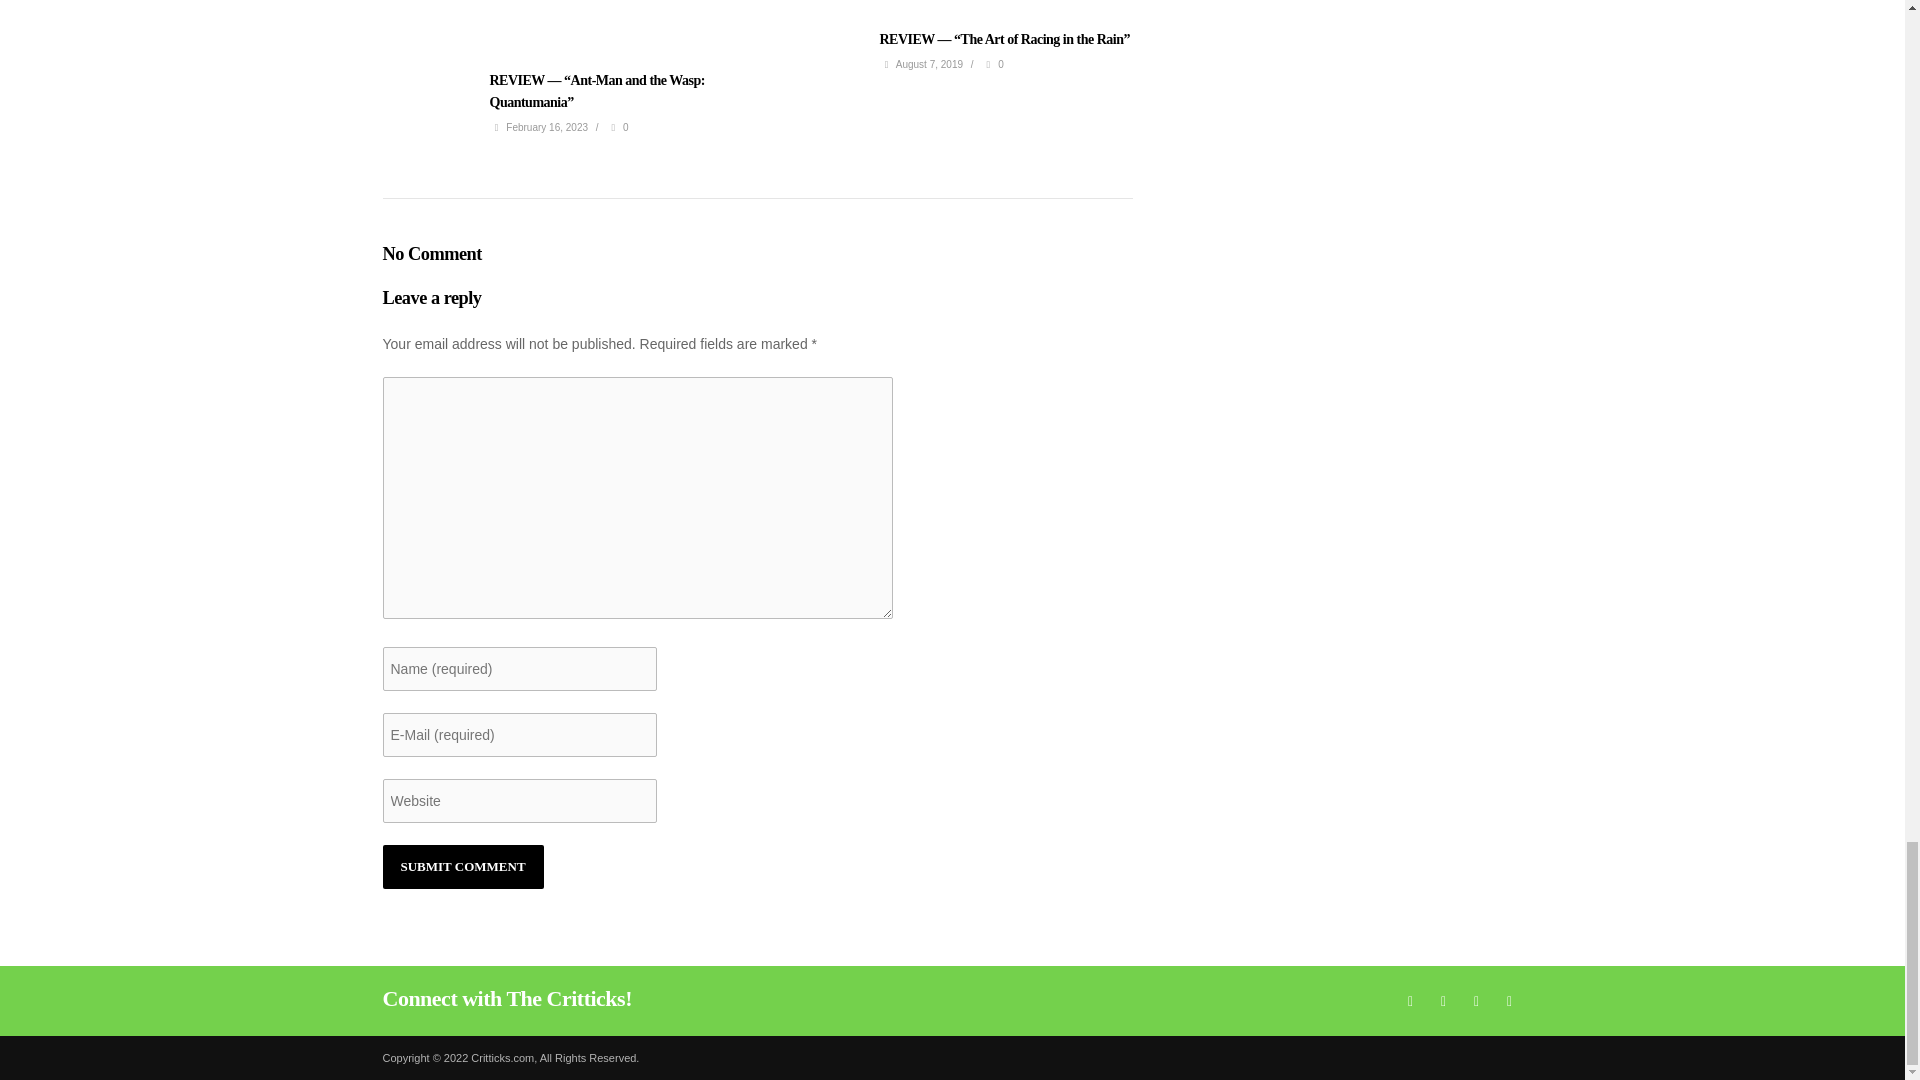 The width and height of the screenshot is (1920, 1080). Describe the element at coordinates (616, 127) in the screenshot. I see `Comments` at that location.